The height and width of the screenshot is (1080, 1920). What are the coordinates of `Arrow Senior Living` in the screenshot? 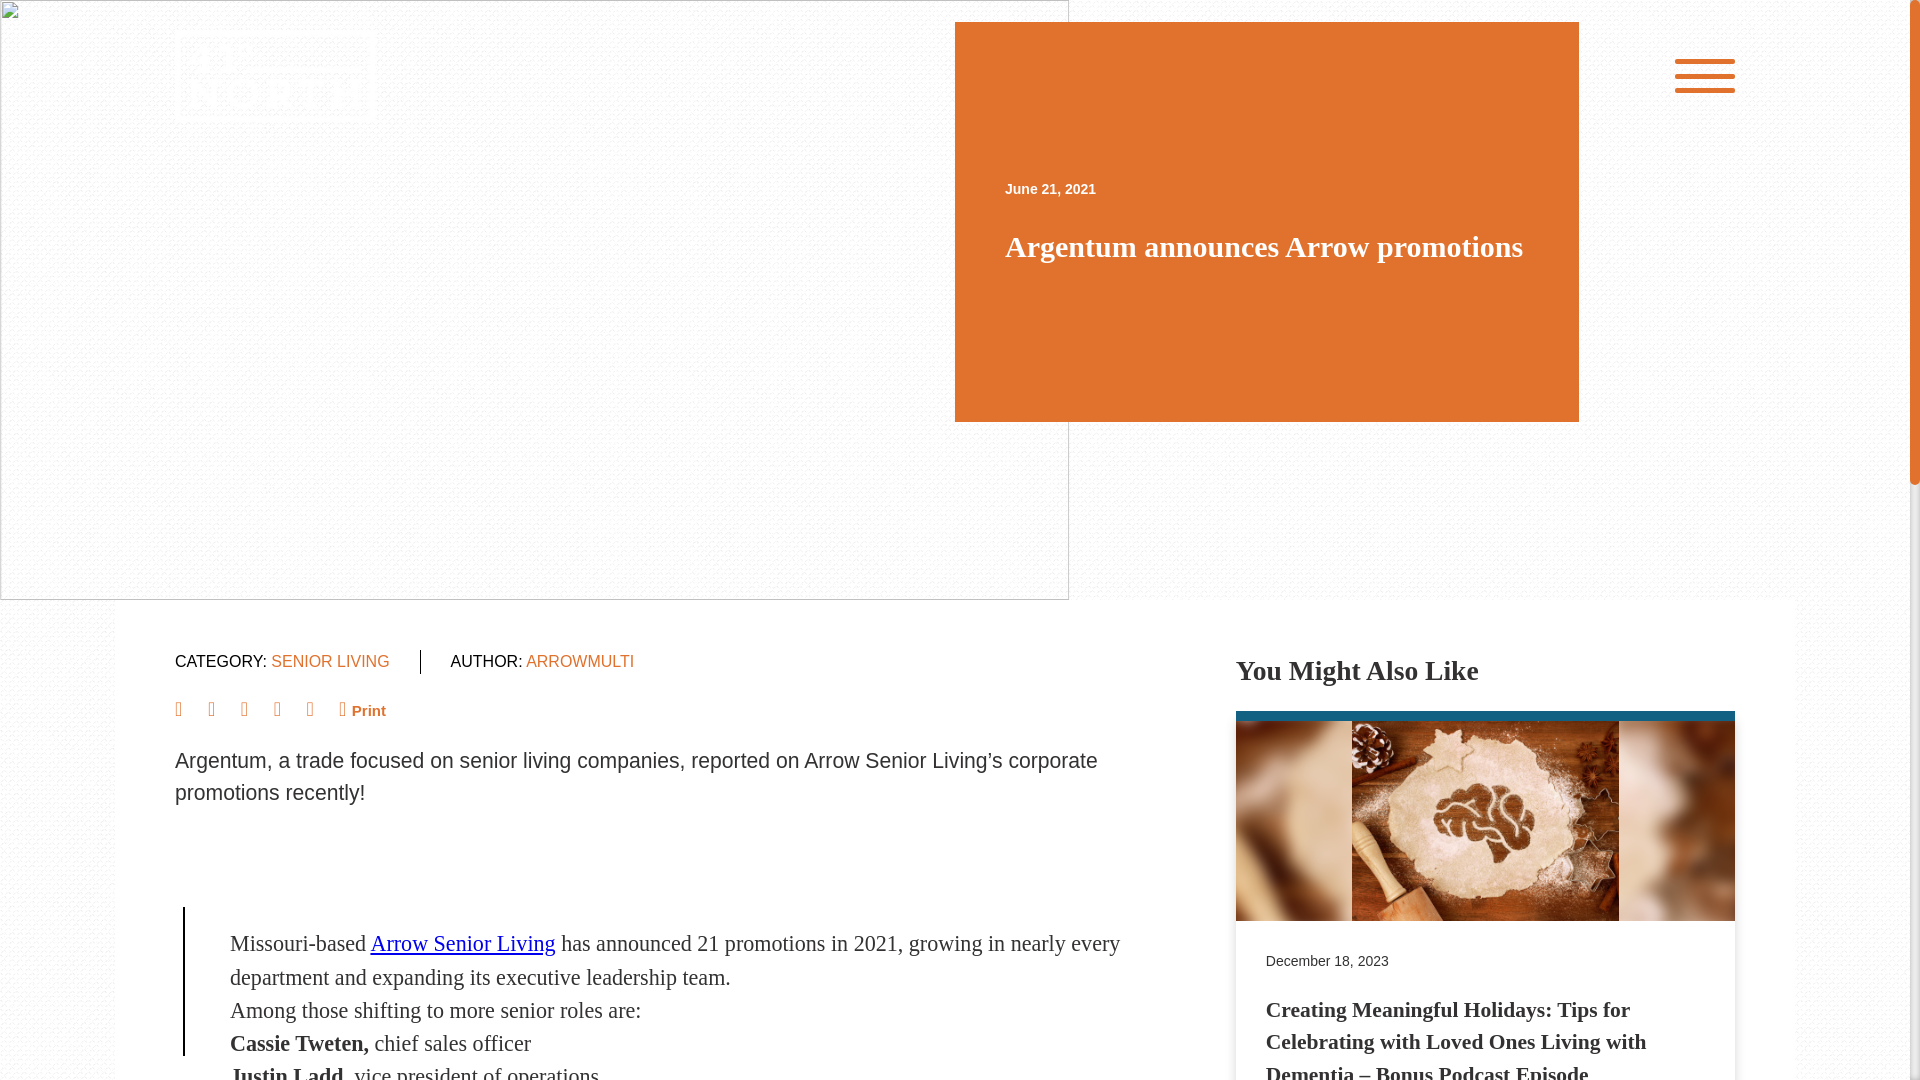 It's located at (462, 942).